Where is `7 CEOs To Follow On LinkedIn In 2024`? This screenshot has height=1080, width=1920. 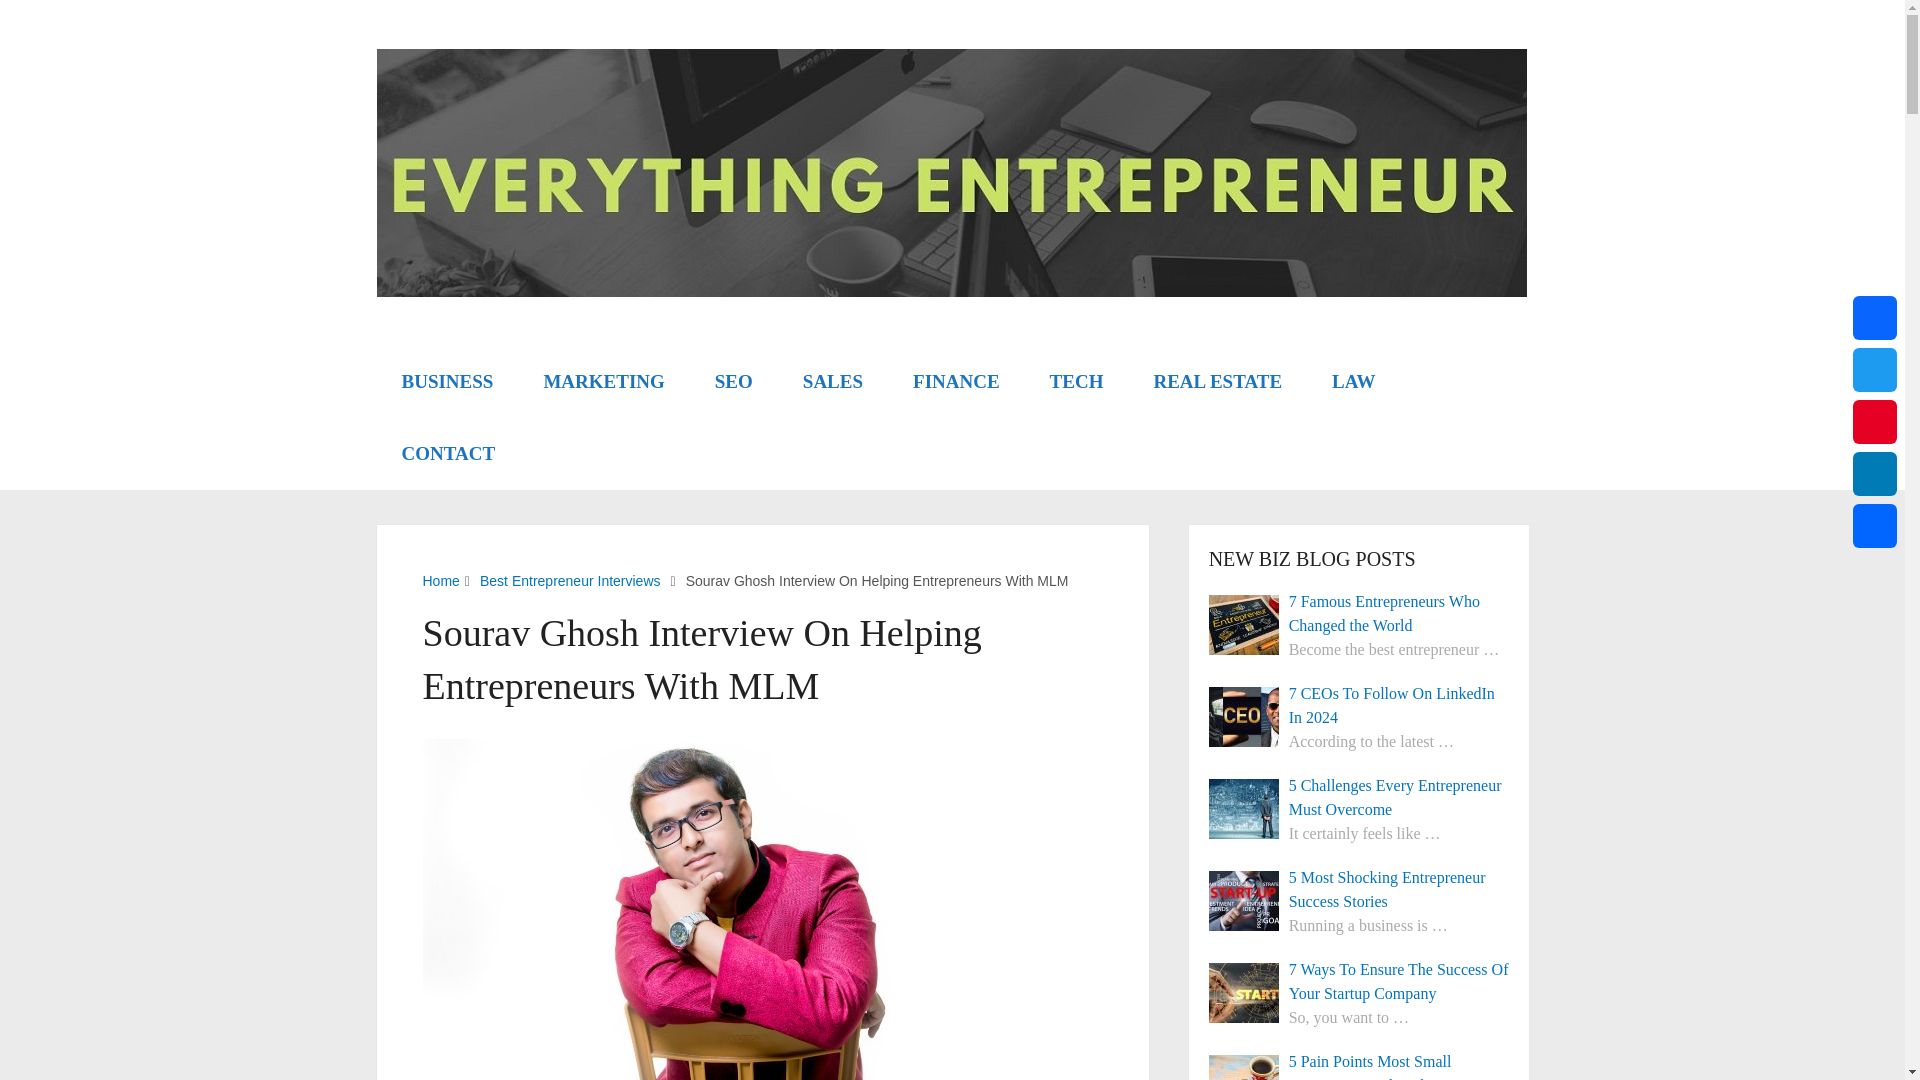 7 CEOs To Follow On LinkedIn In 2024 is located at coordinates (1359, 706).